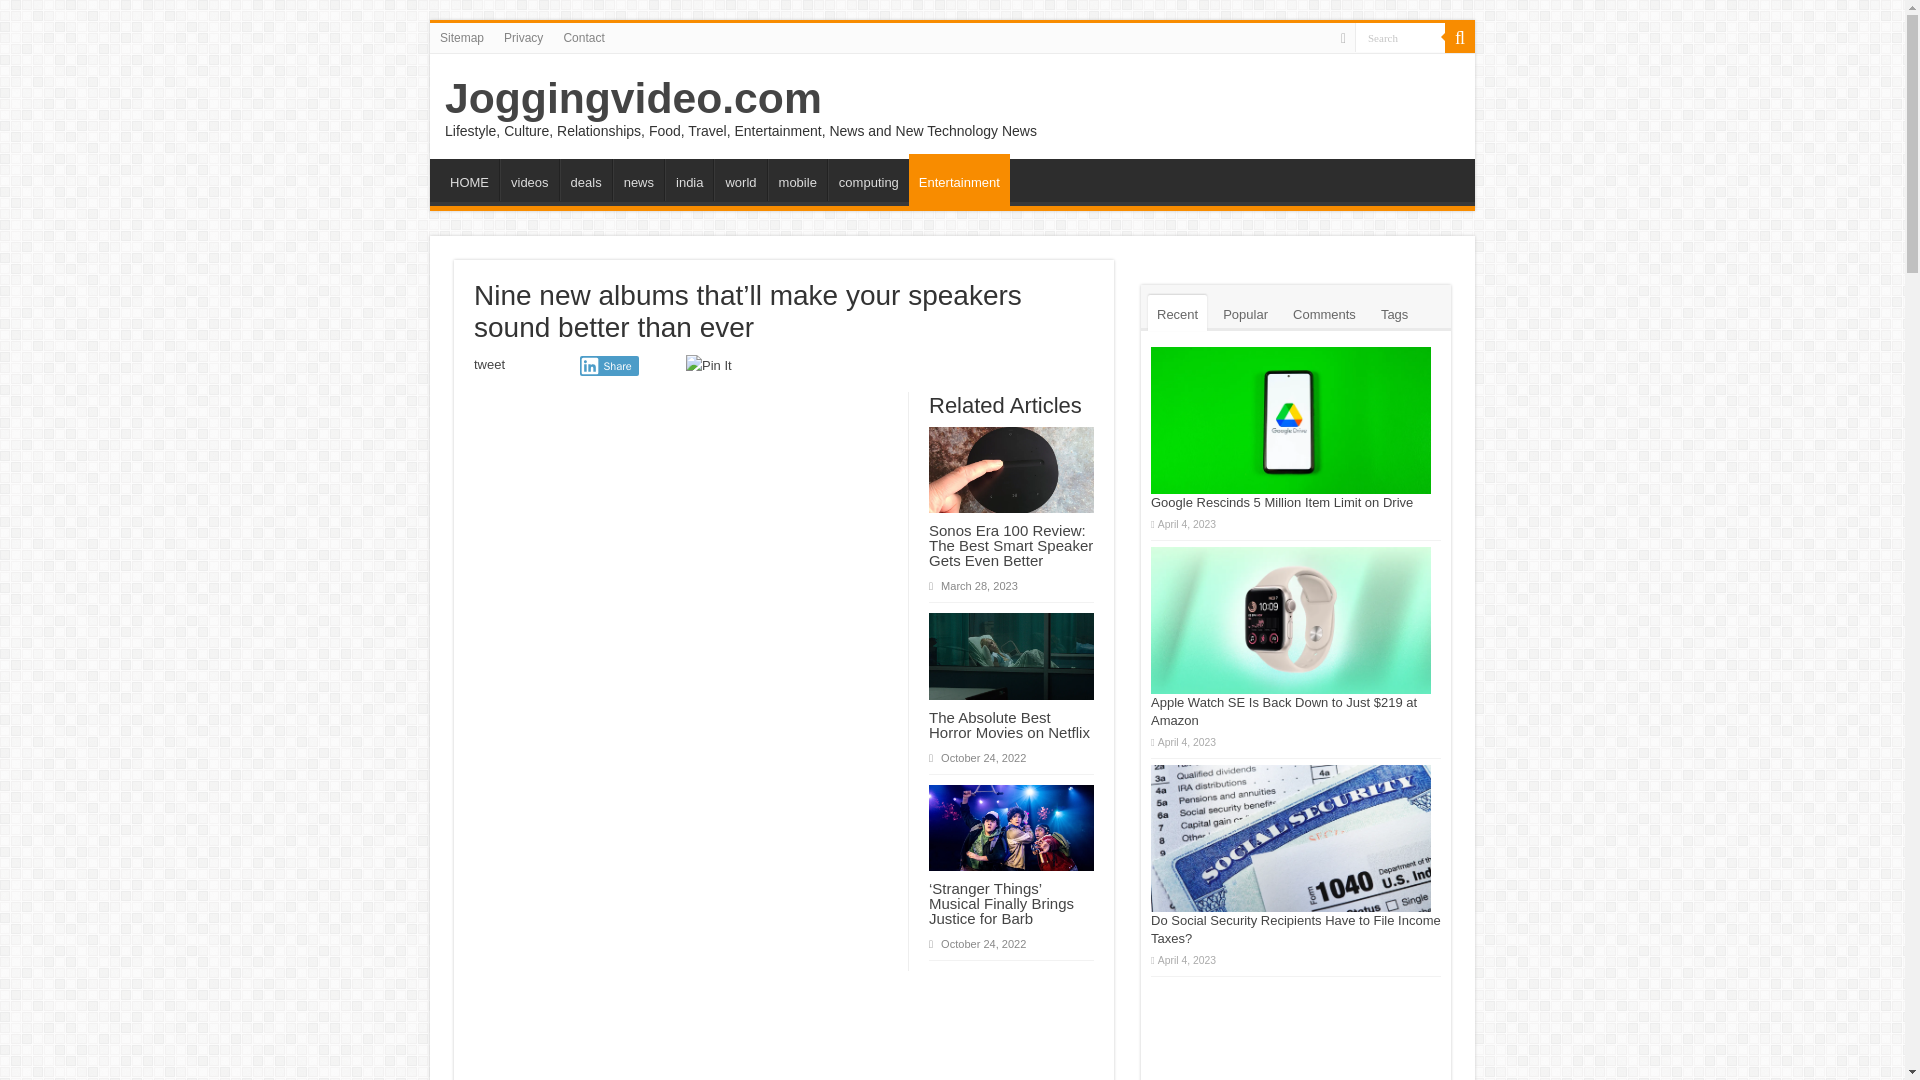 The height and width of the screenshot is (1080, 1920). I want to click on Search, so click(1460, 37).